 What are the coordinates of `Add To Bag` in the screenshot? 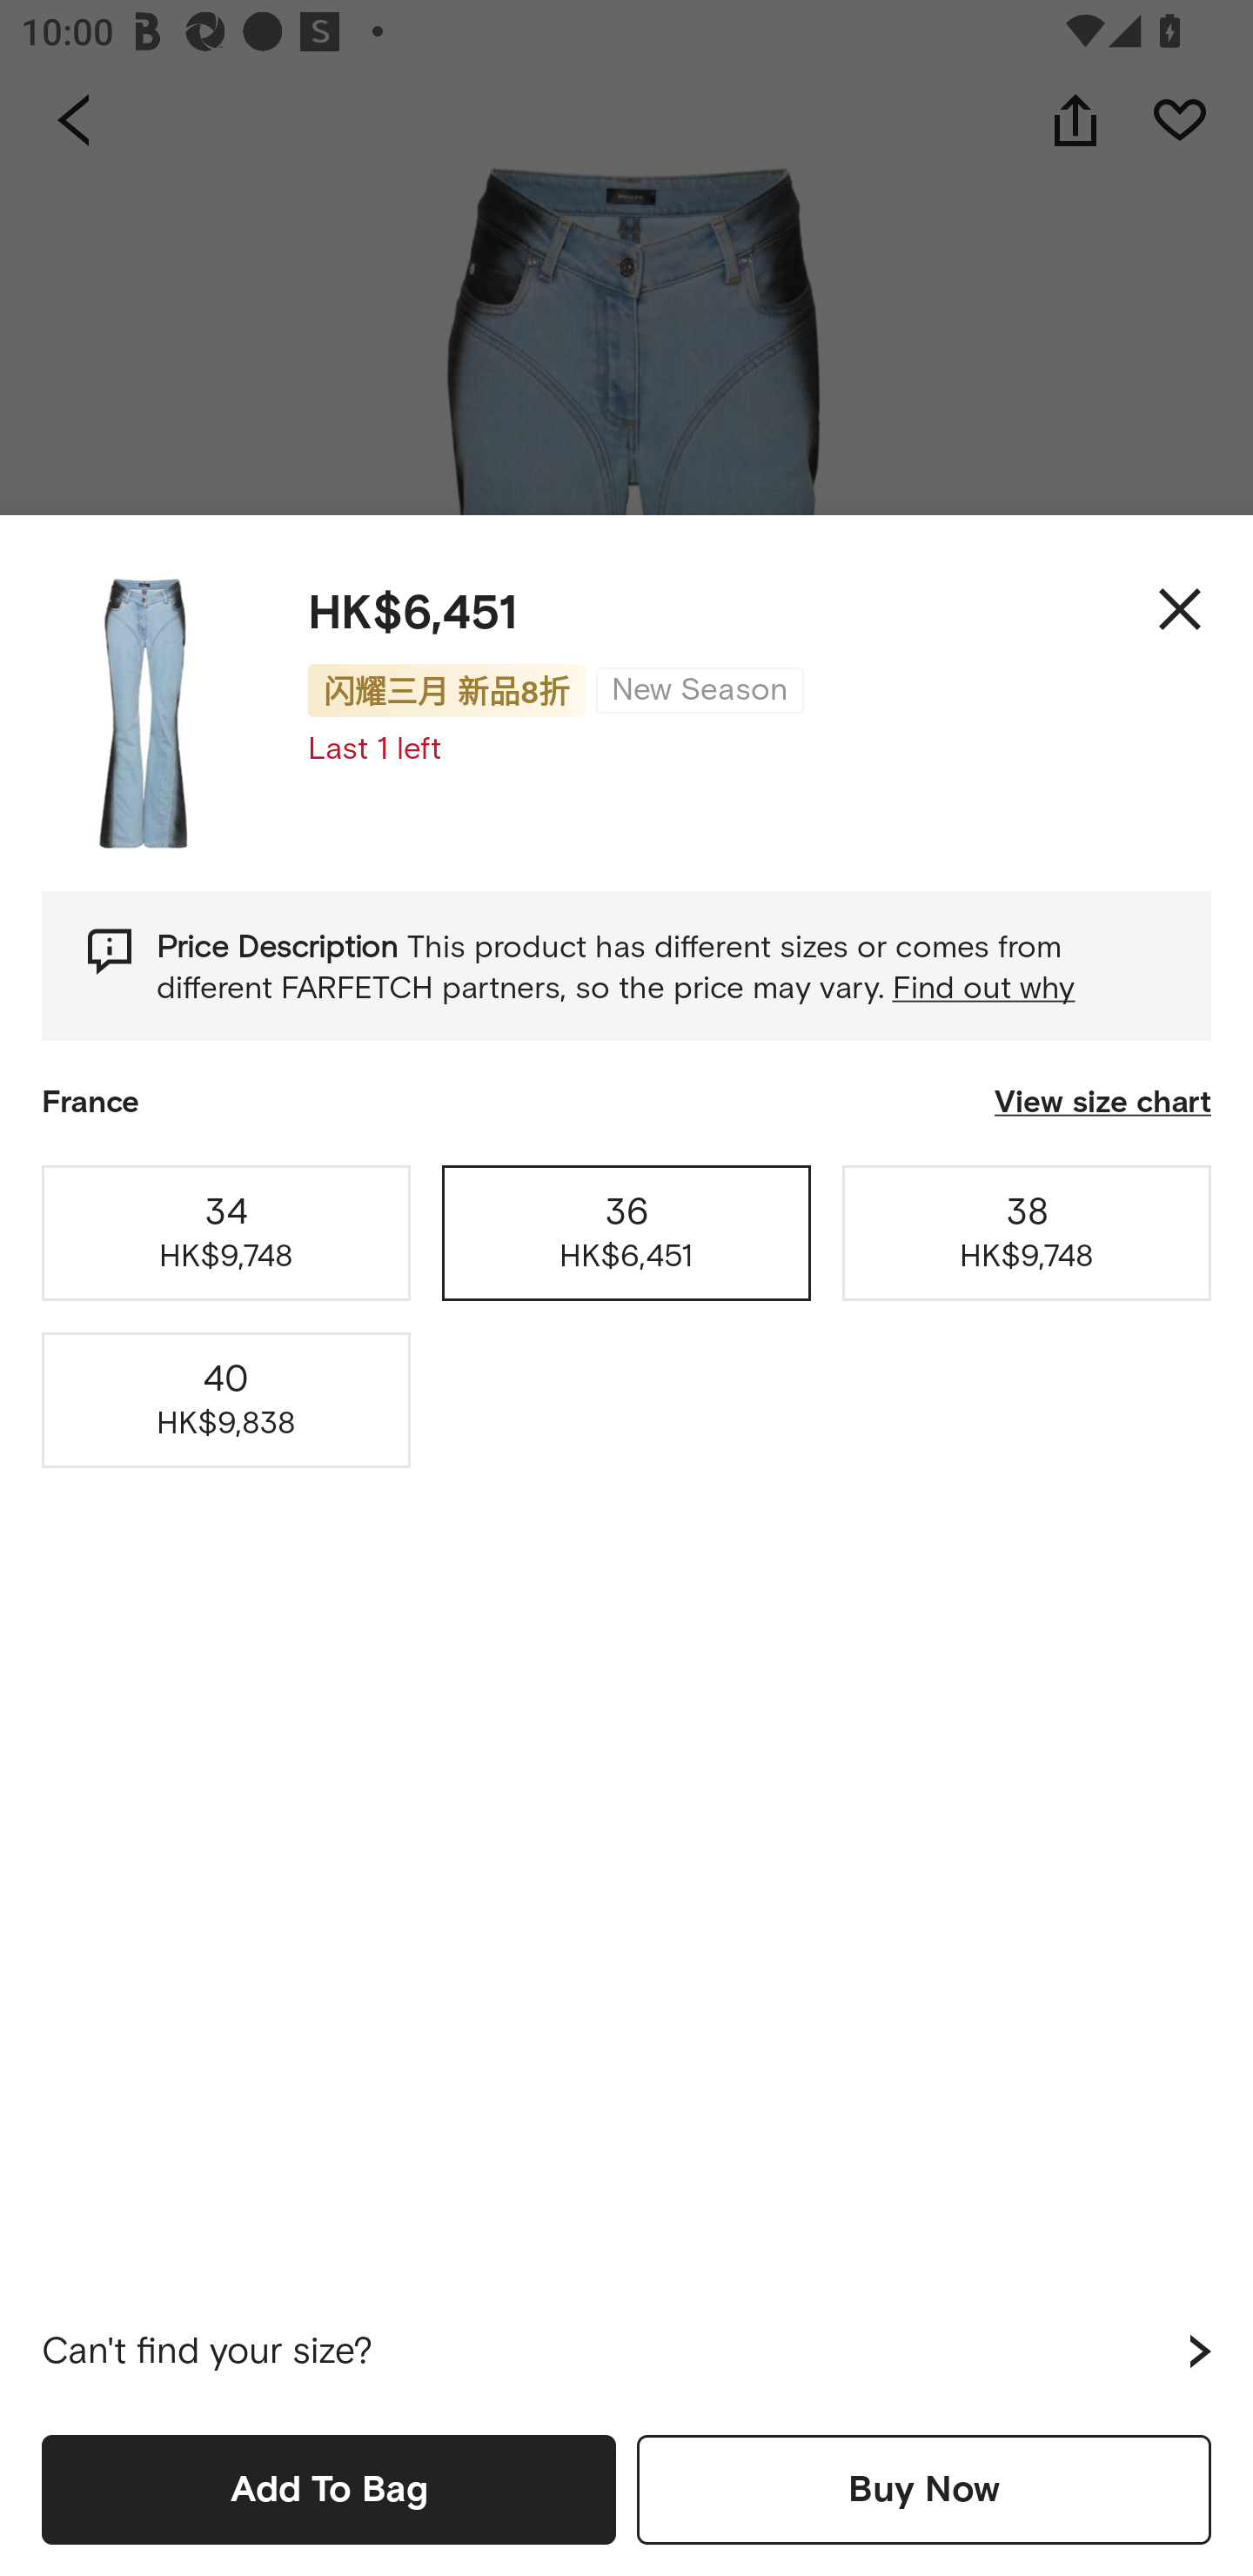 It's located at (329, 2489).